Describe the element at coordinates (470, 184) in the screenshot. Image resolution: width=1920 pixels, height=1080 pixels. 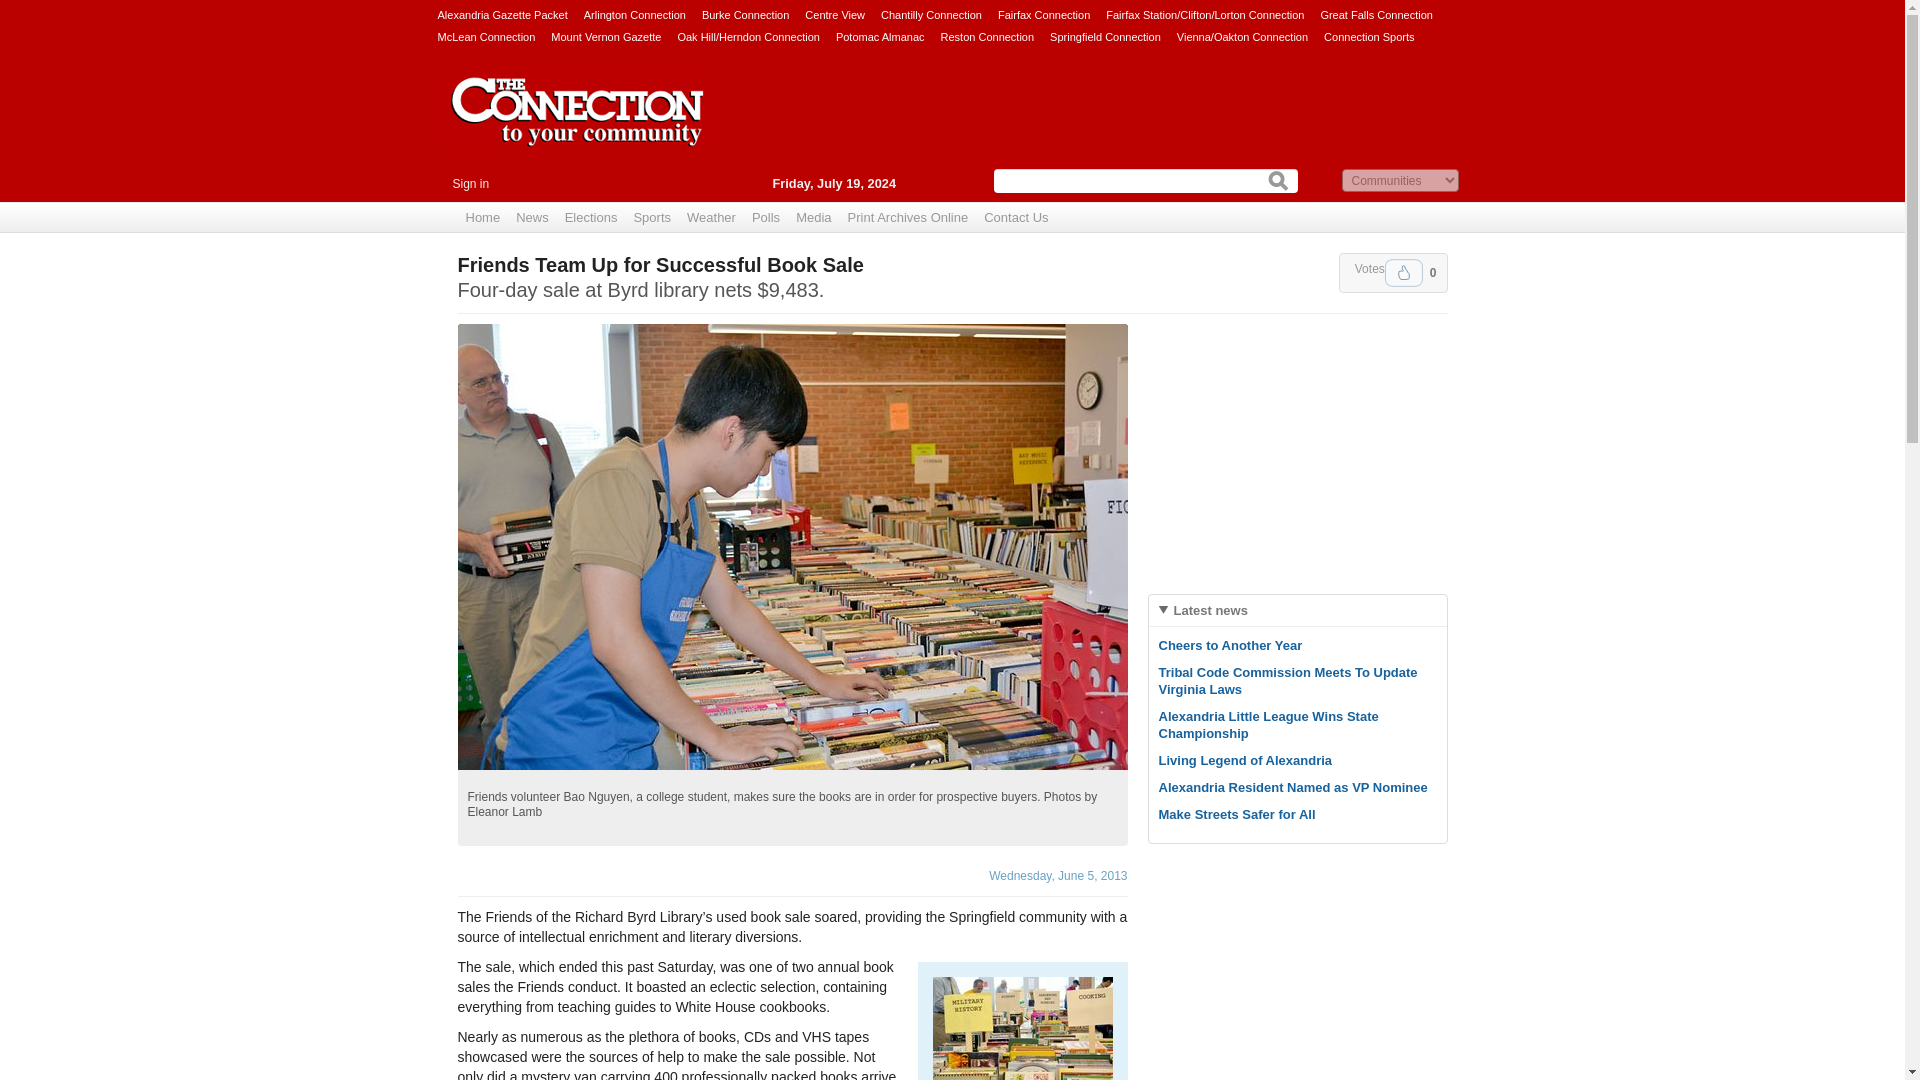
I see `Sign in` at that location.